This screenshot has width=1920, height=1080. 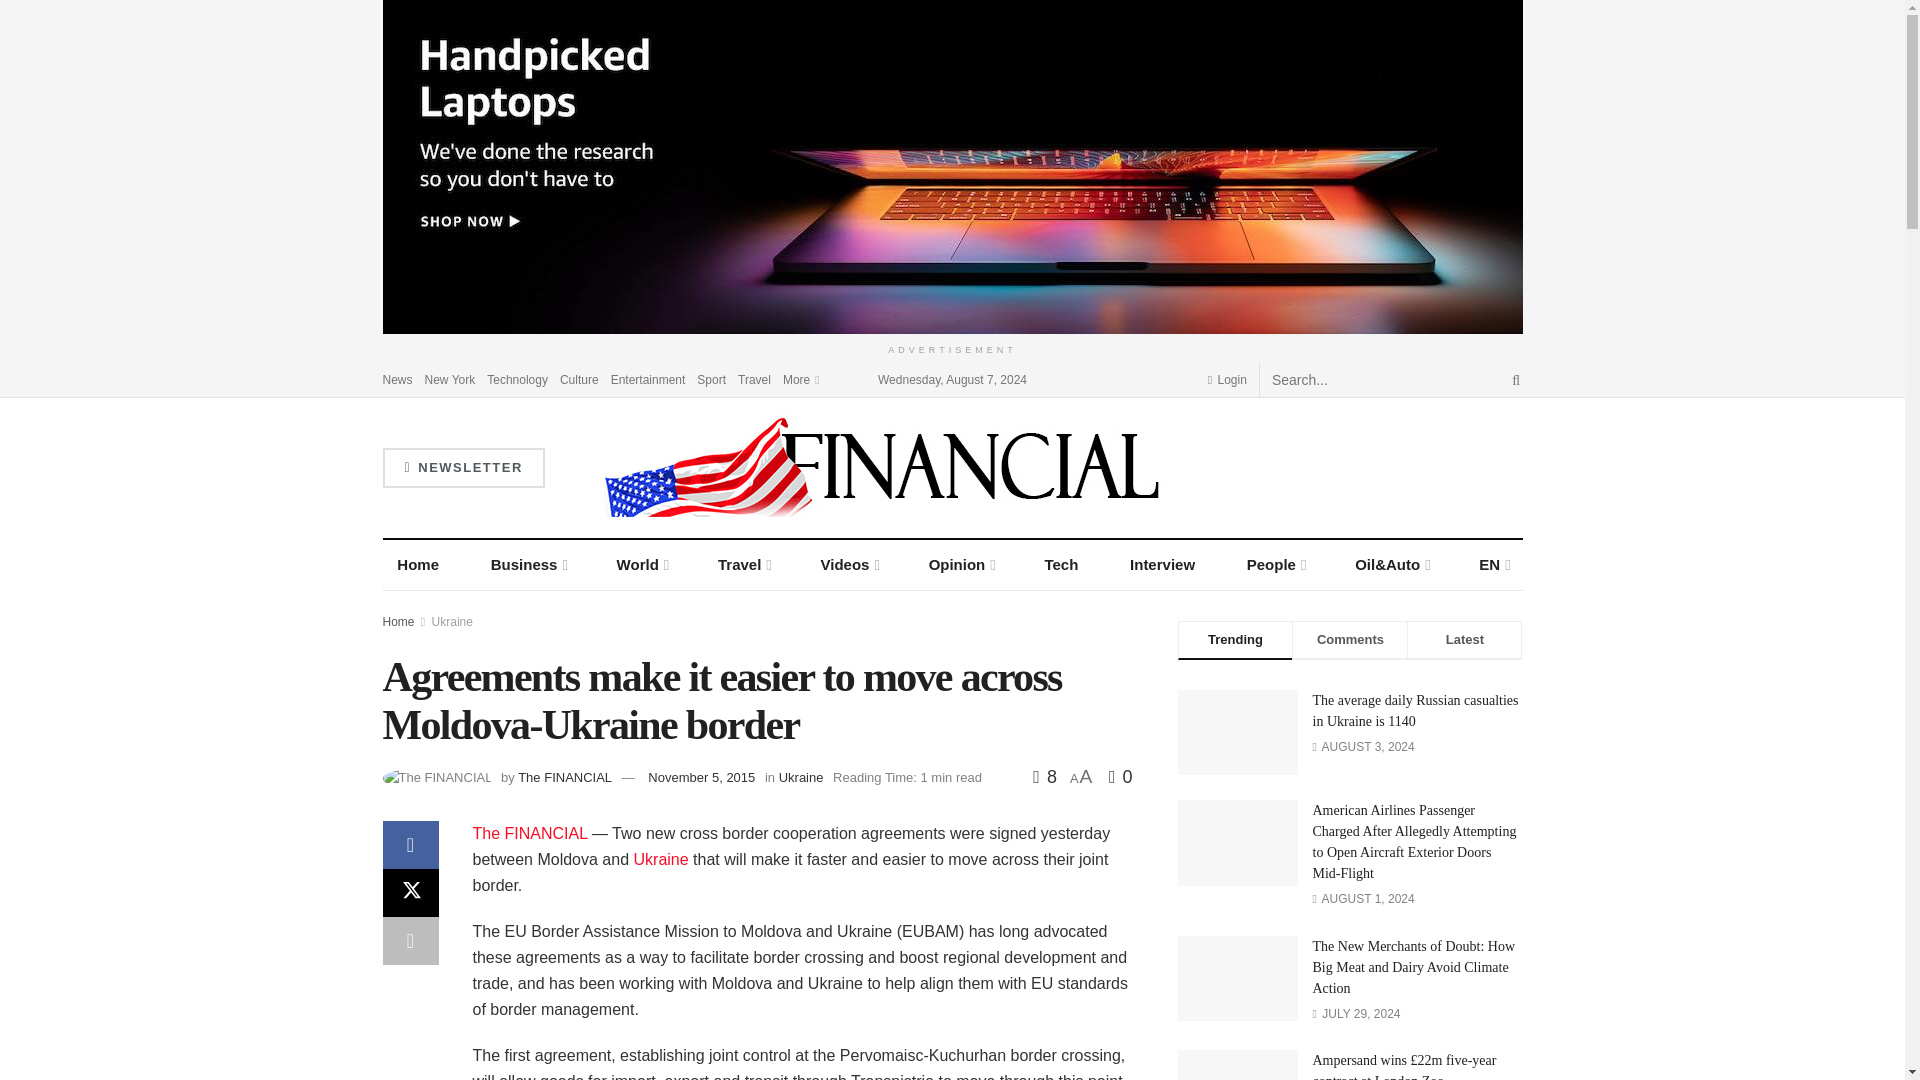 I want to click on Technology, so click(x=517, y=378).